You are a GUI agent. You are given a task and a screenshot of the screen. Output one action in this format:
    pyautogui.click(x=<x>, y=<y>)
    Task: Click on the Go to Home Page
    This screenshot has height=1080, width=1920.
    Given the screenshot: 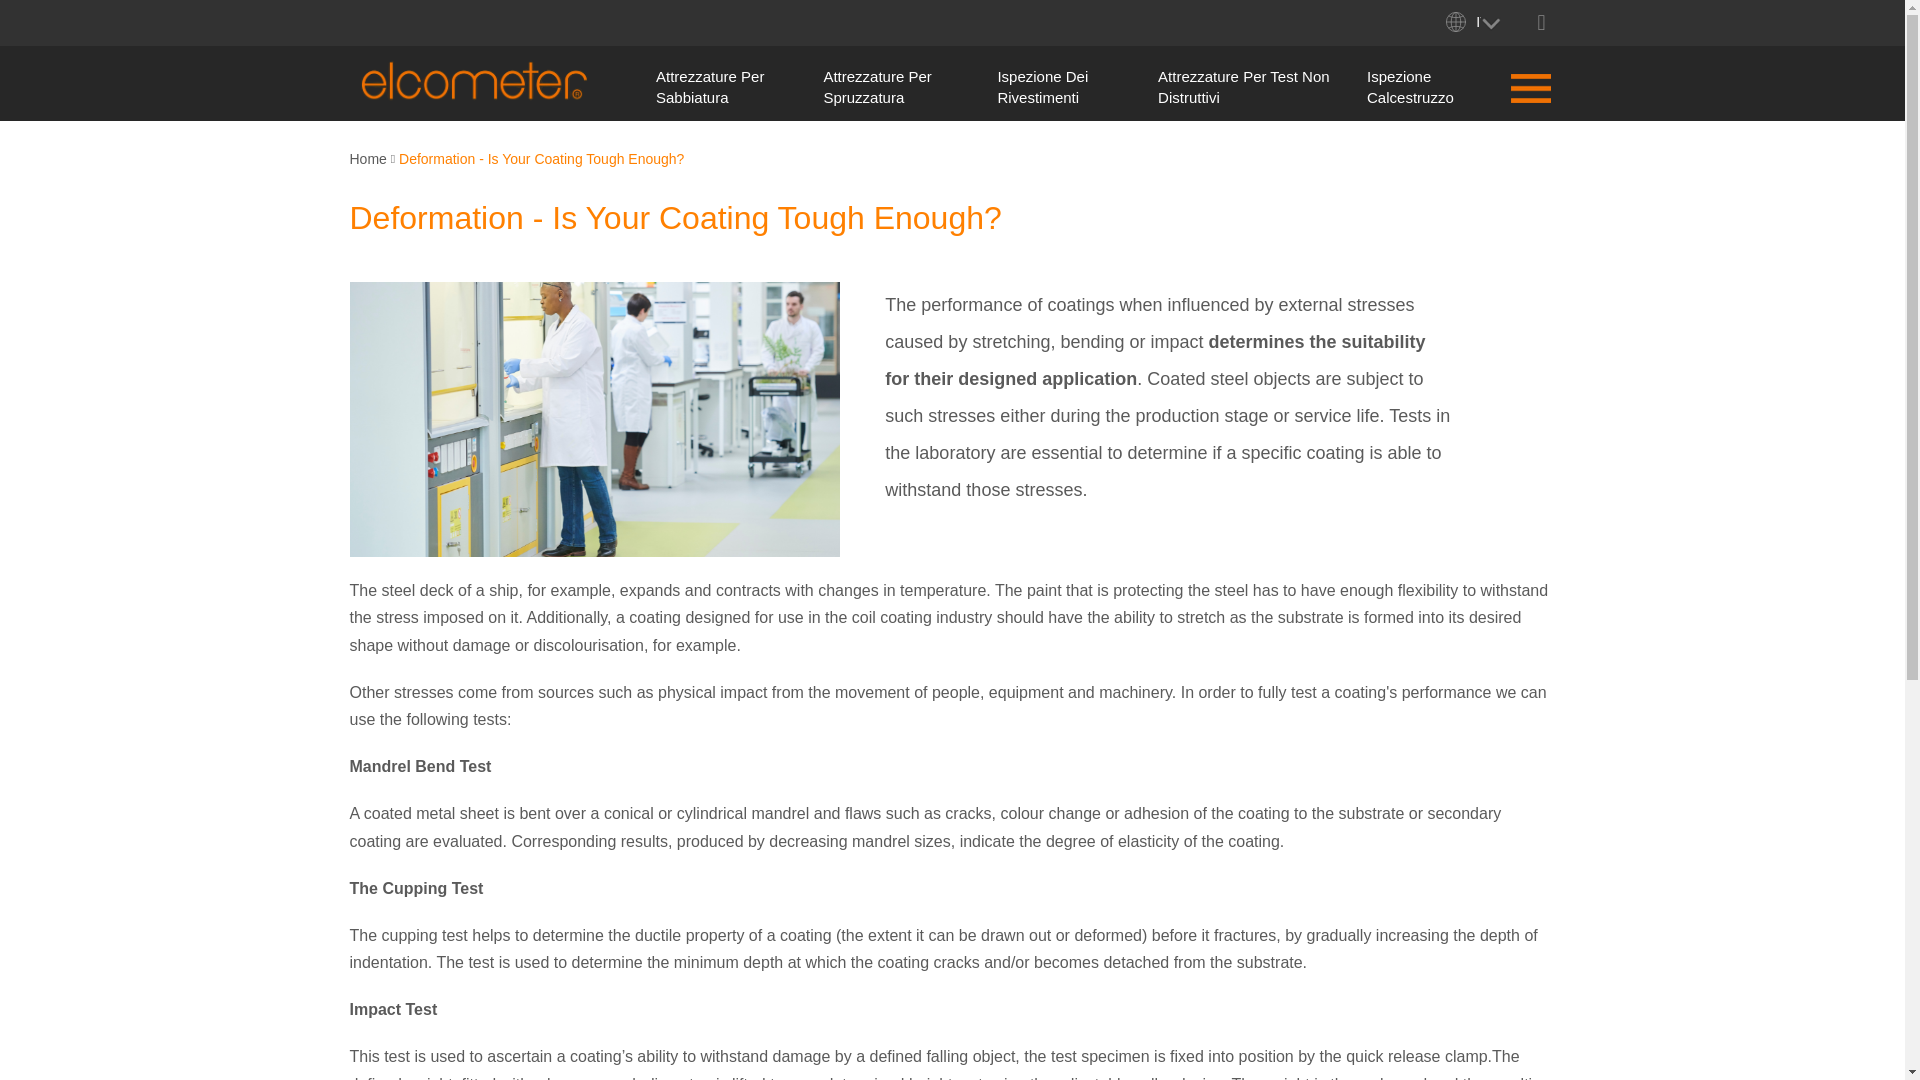 What is the action you would take?
    pyautogui.click(x=370, y=159)
    